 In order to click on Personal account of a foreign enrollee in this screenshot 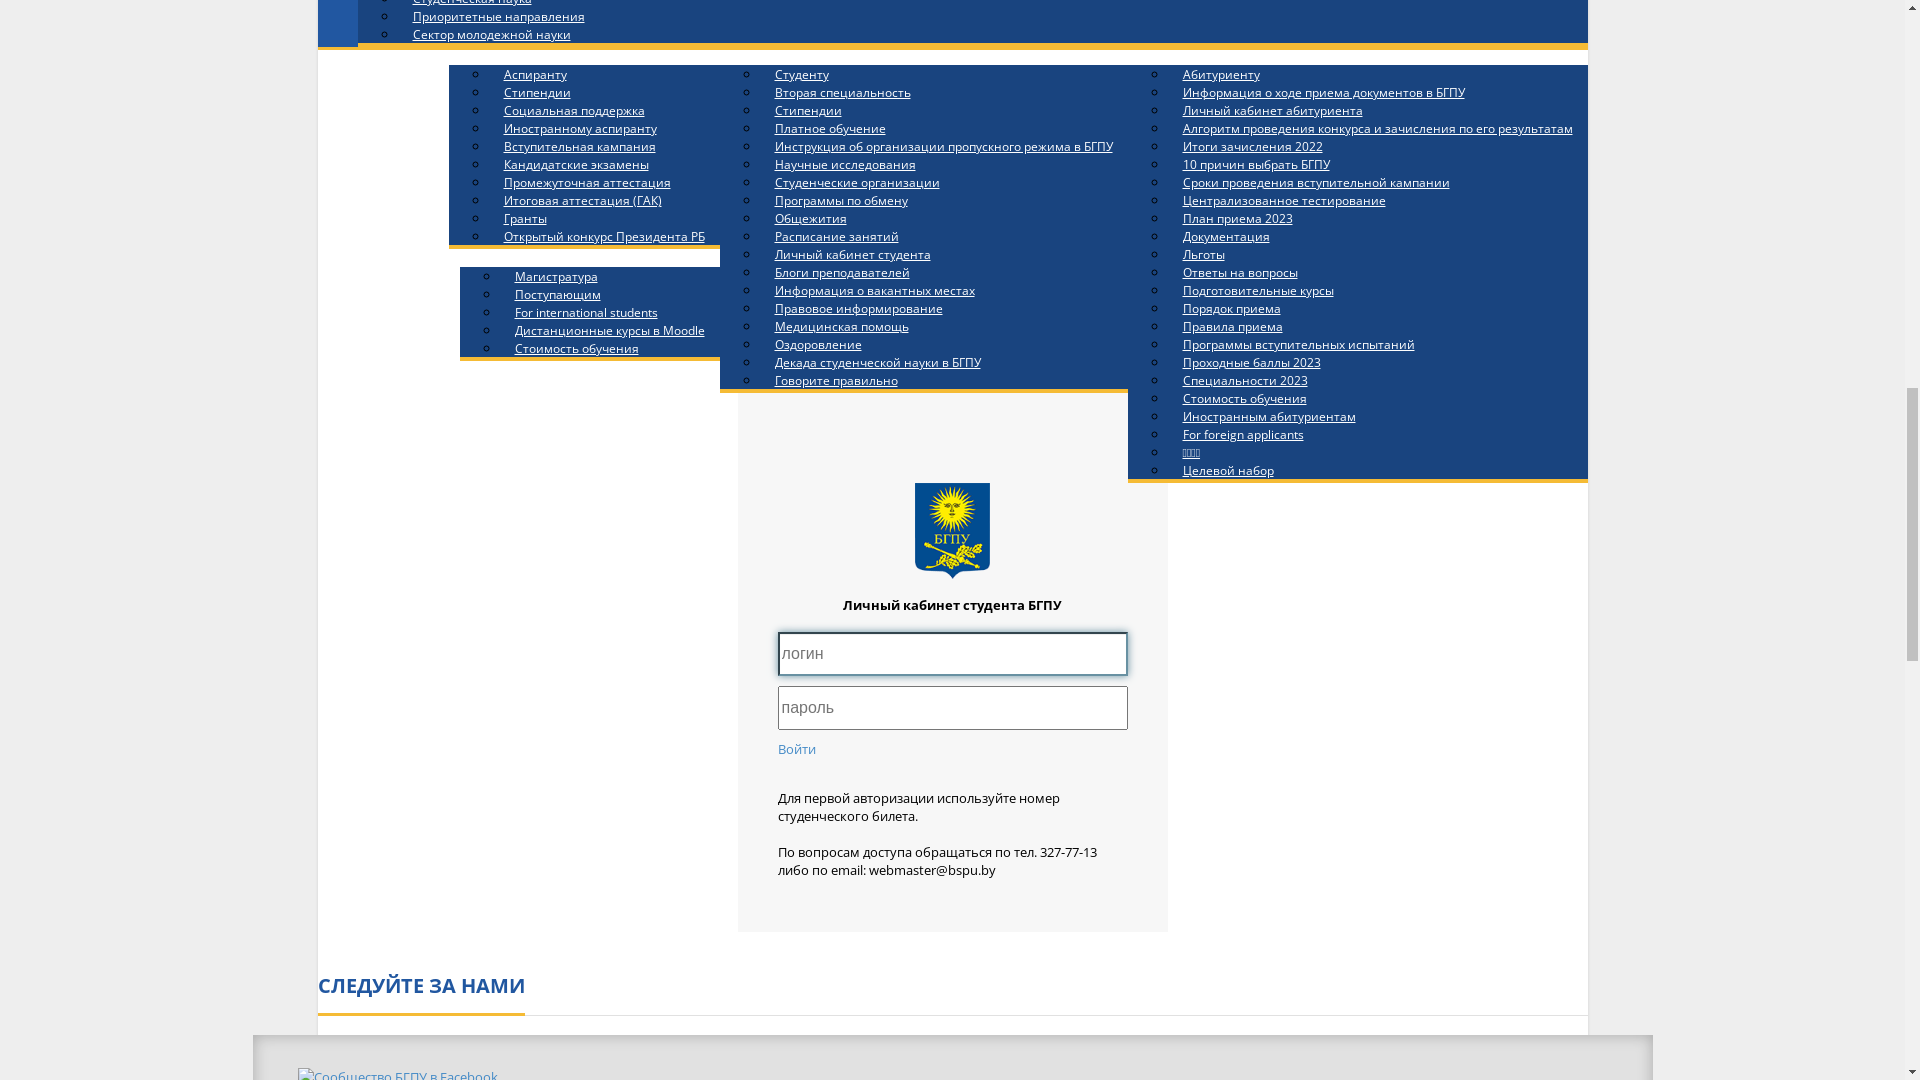, I will do `click(525, 89)`.